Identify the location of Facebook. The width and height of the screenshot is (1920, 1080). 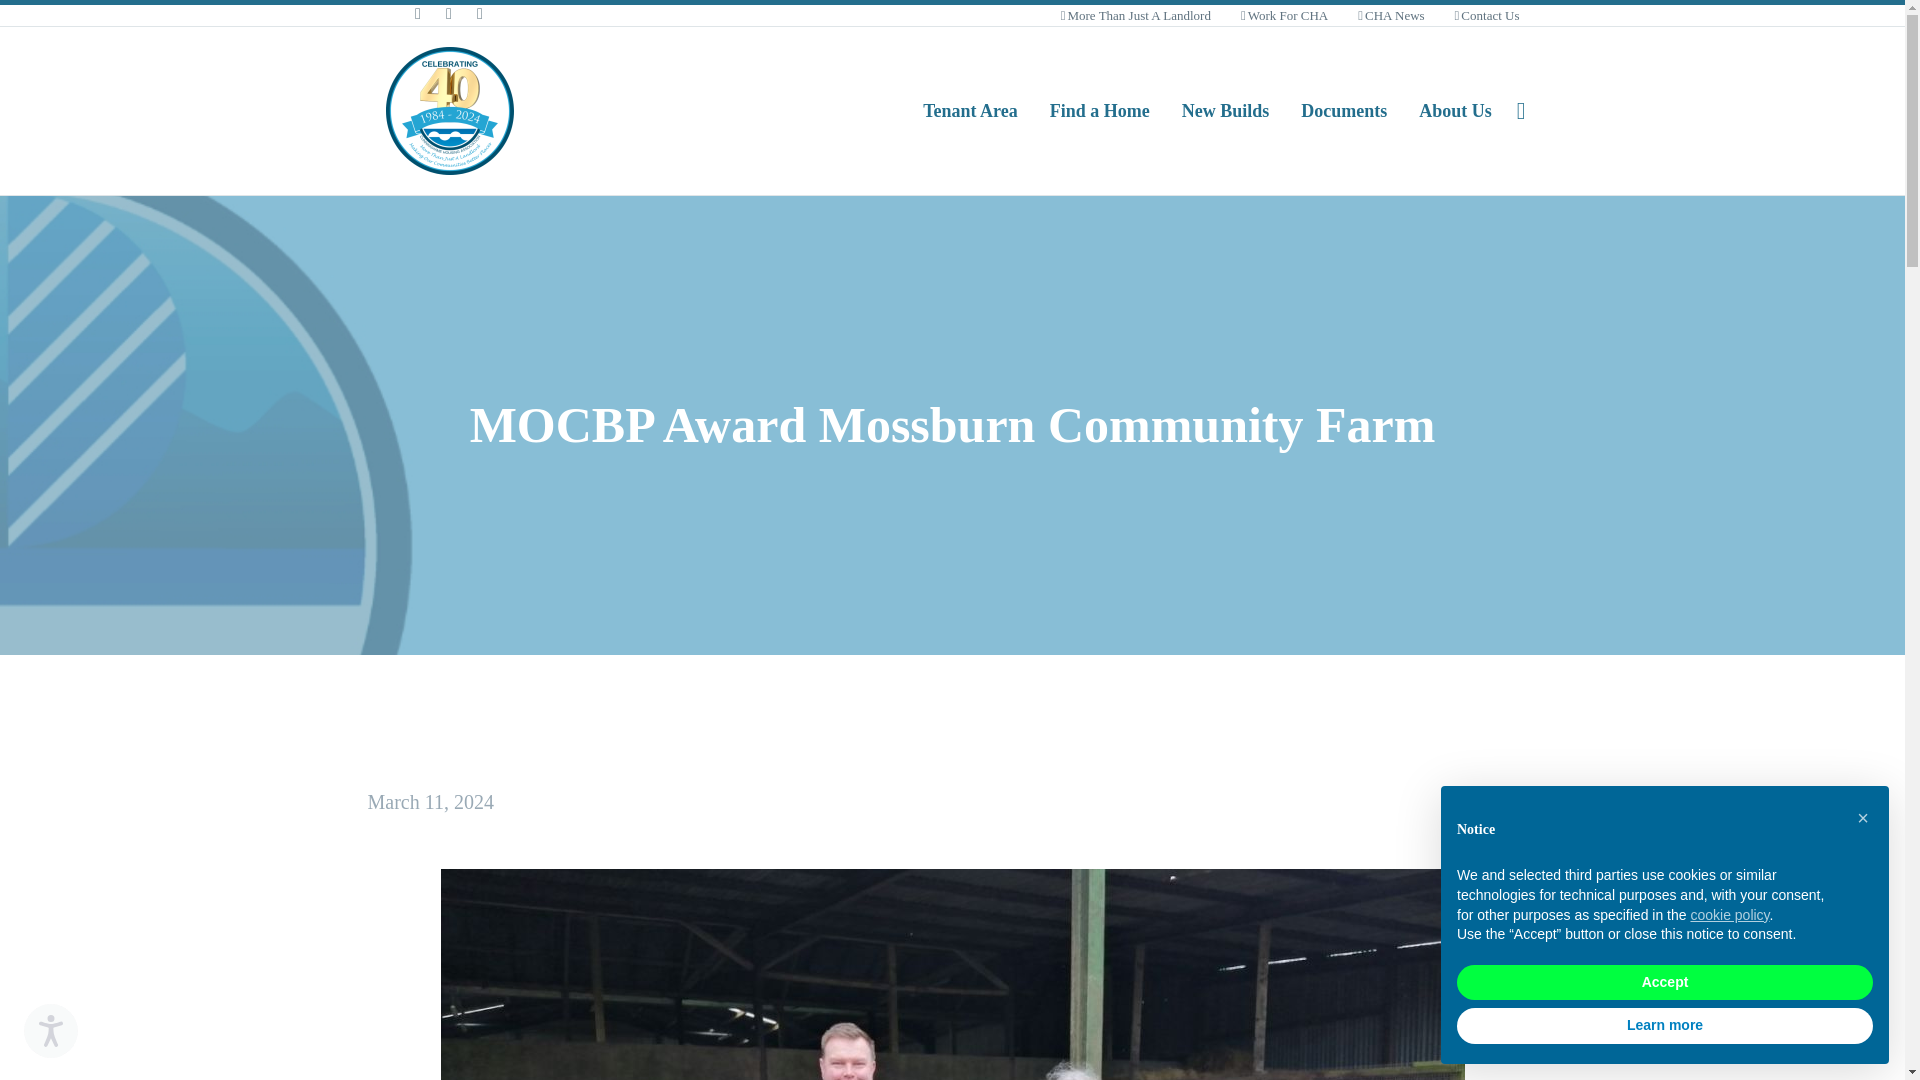
(418, 14).